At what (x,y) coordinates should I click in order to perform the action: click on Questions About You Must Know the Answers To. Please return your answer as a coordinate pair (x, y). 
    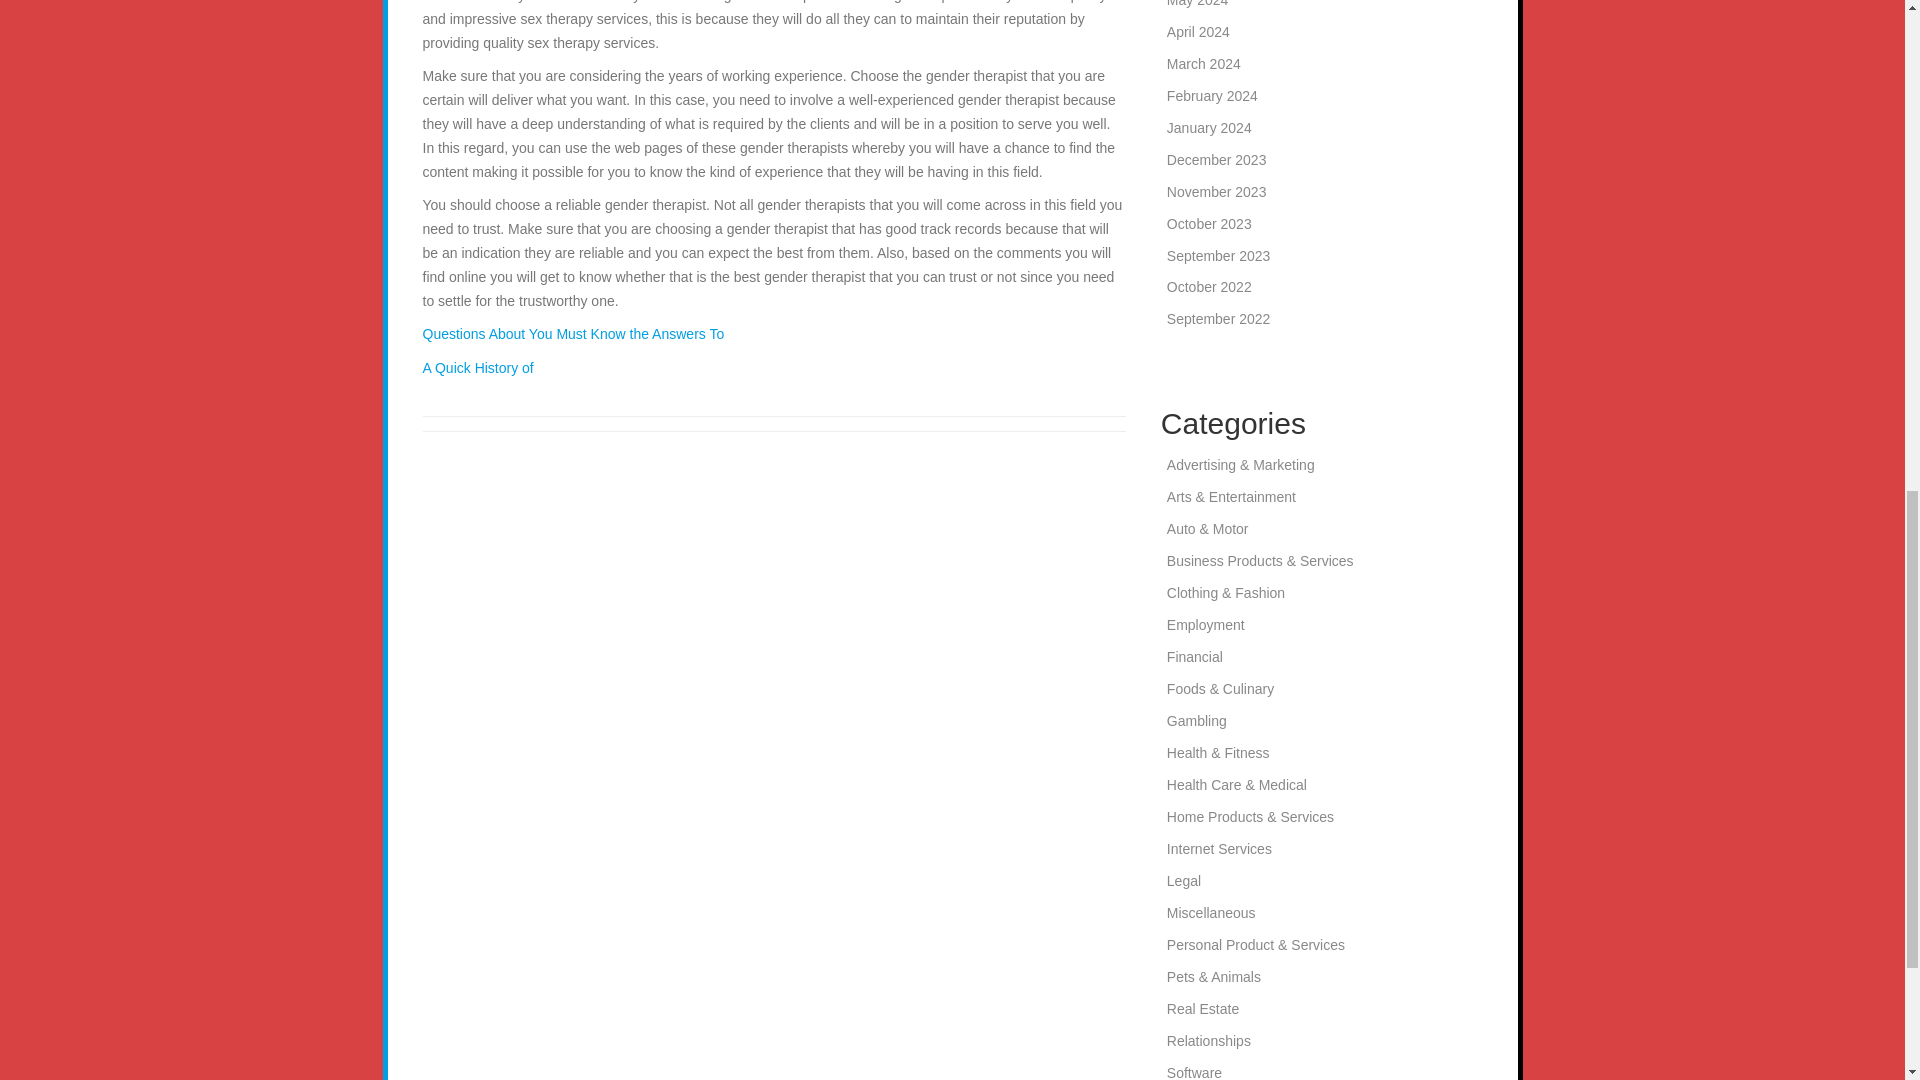
    Looking at the image, I should click on (572, 334).